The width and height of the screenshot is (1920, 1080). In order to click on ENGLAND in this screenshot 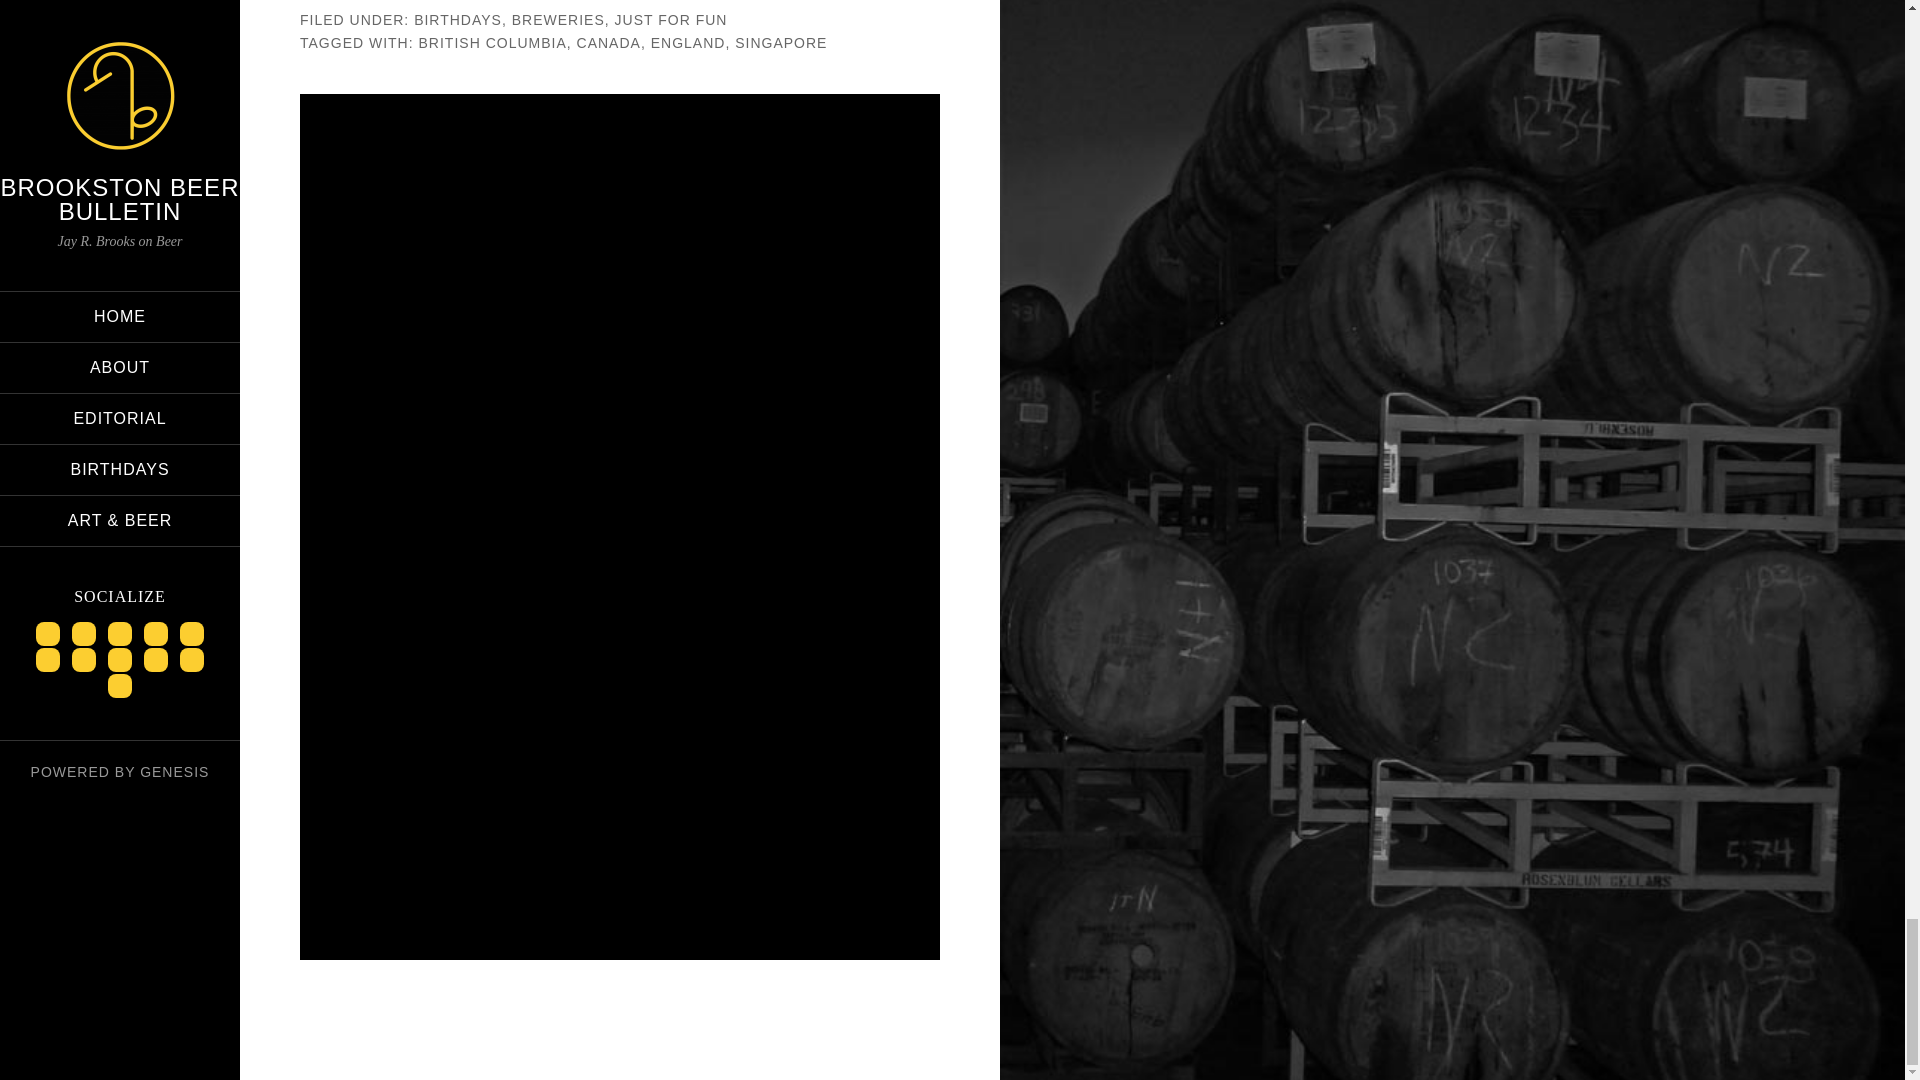, I will do `click(688, 42)`.